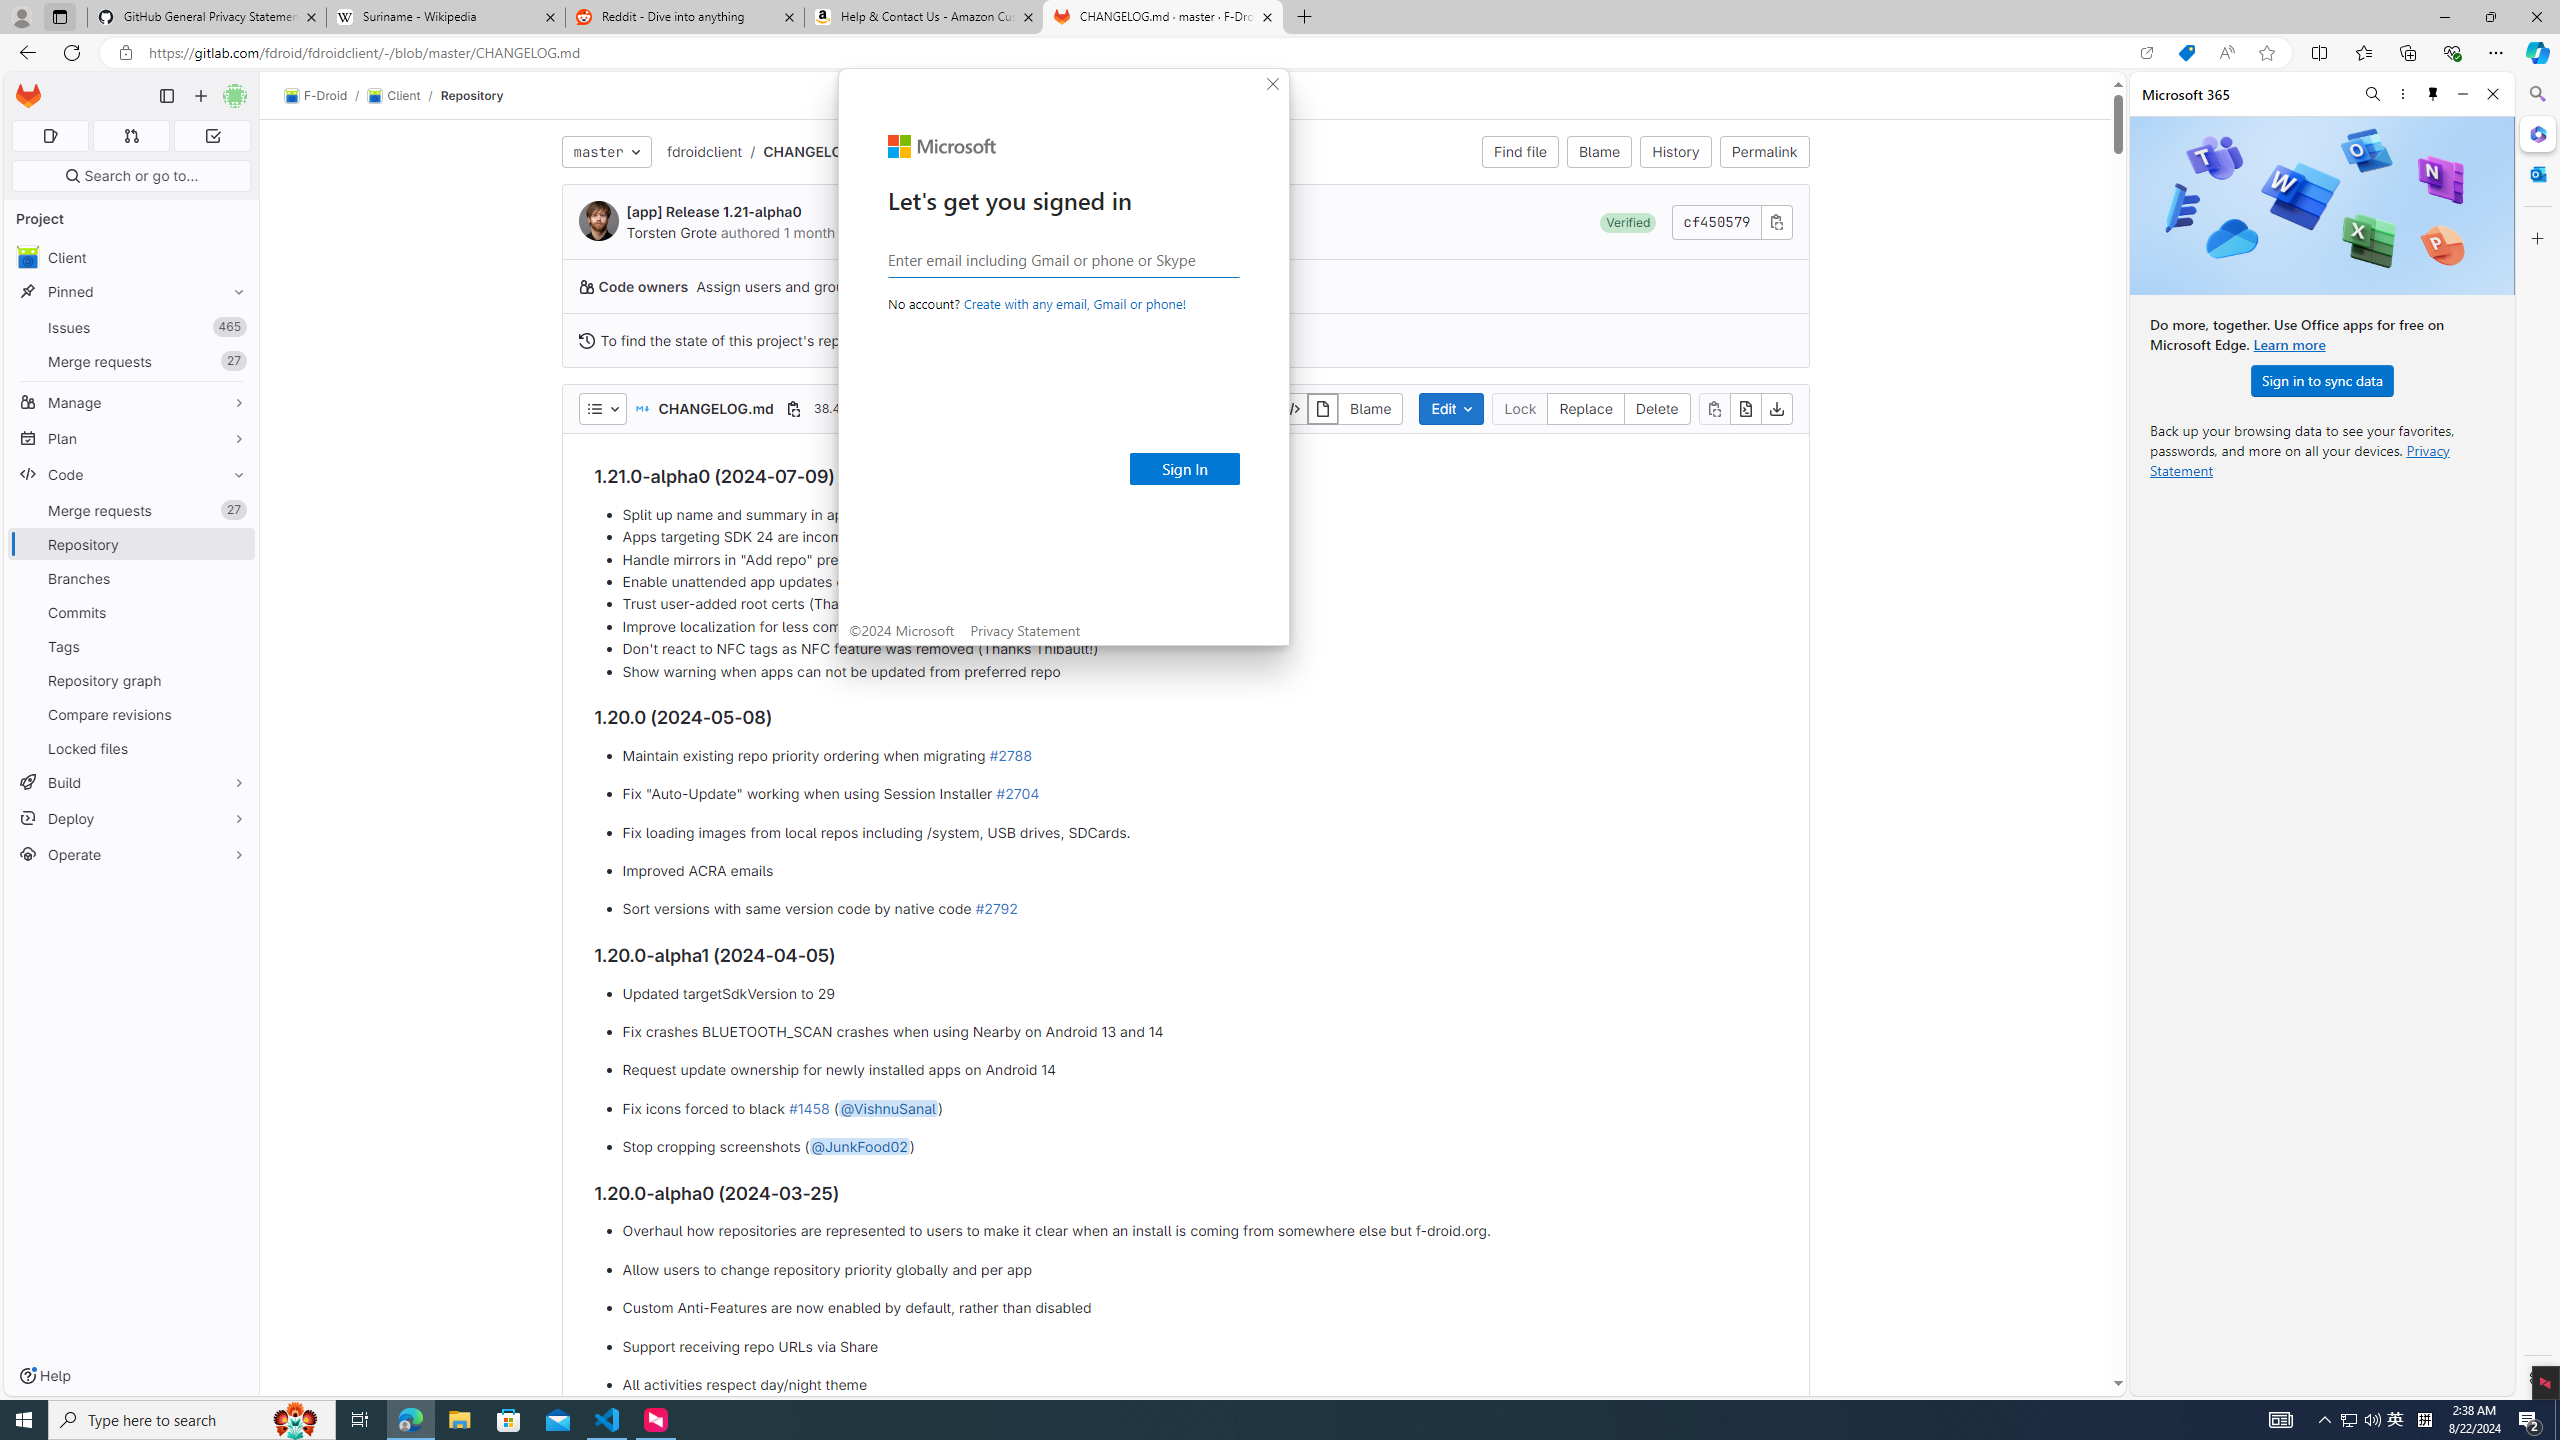 This screenshot has height=1440, width=2560. What do you see at coordinates (124, 53) in the screenshot?
I see `View site information` at bounding box center [124, 53].